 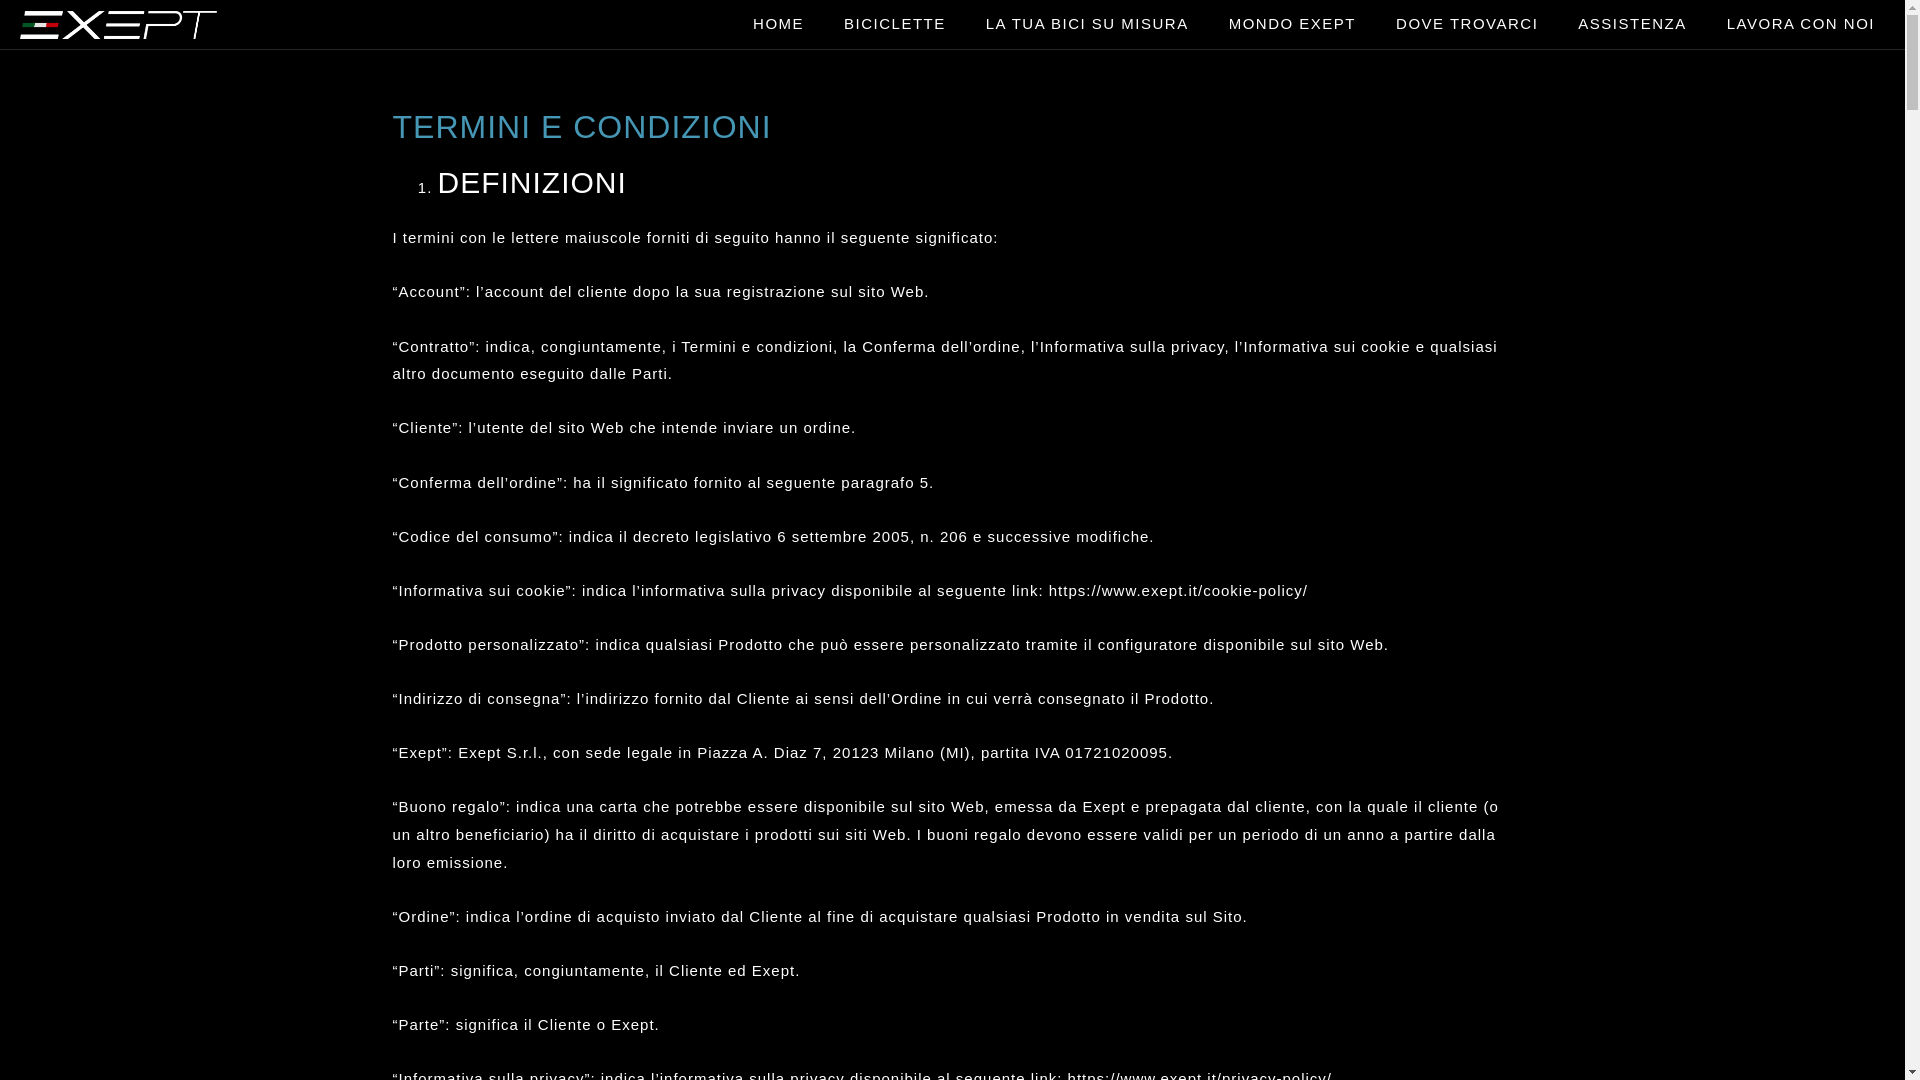 What do you see at coordinates (778, 24) in the screenshot?
I see `HOME` at bounding box center [778, 24].